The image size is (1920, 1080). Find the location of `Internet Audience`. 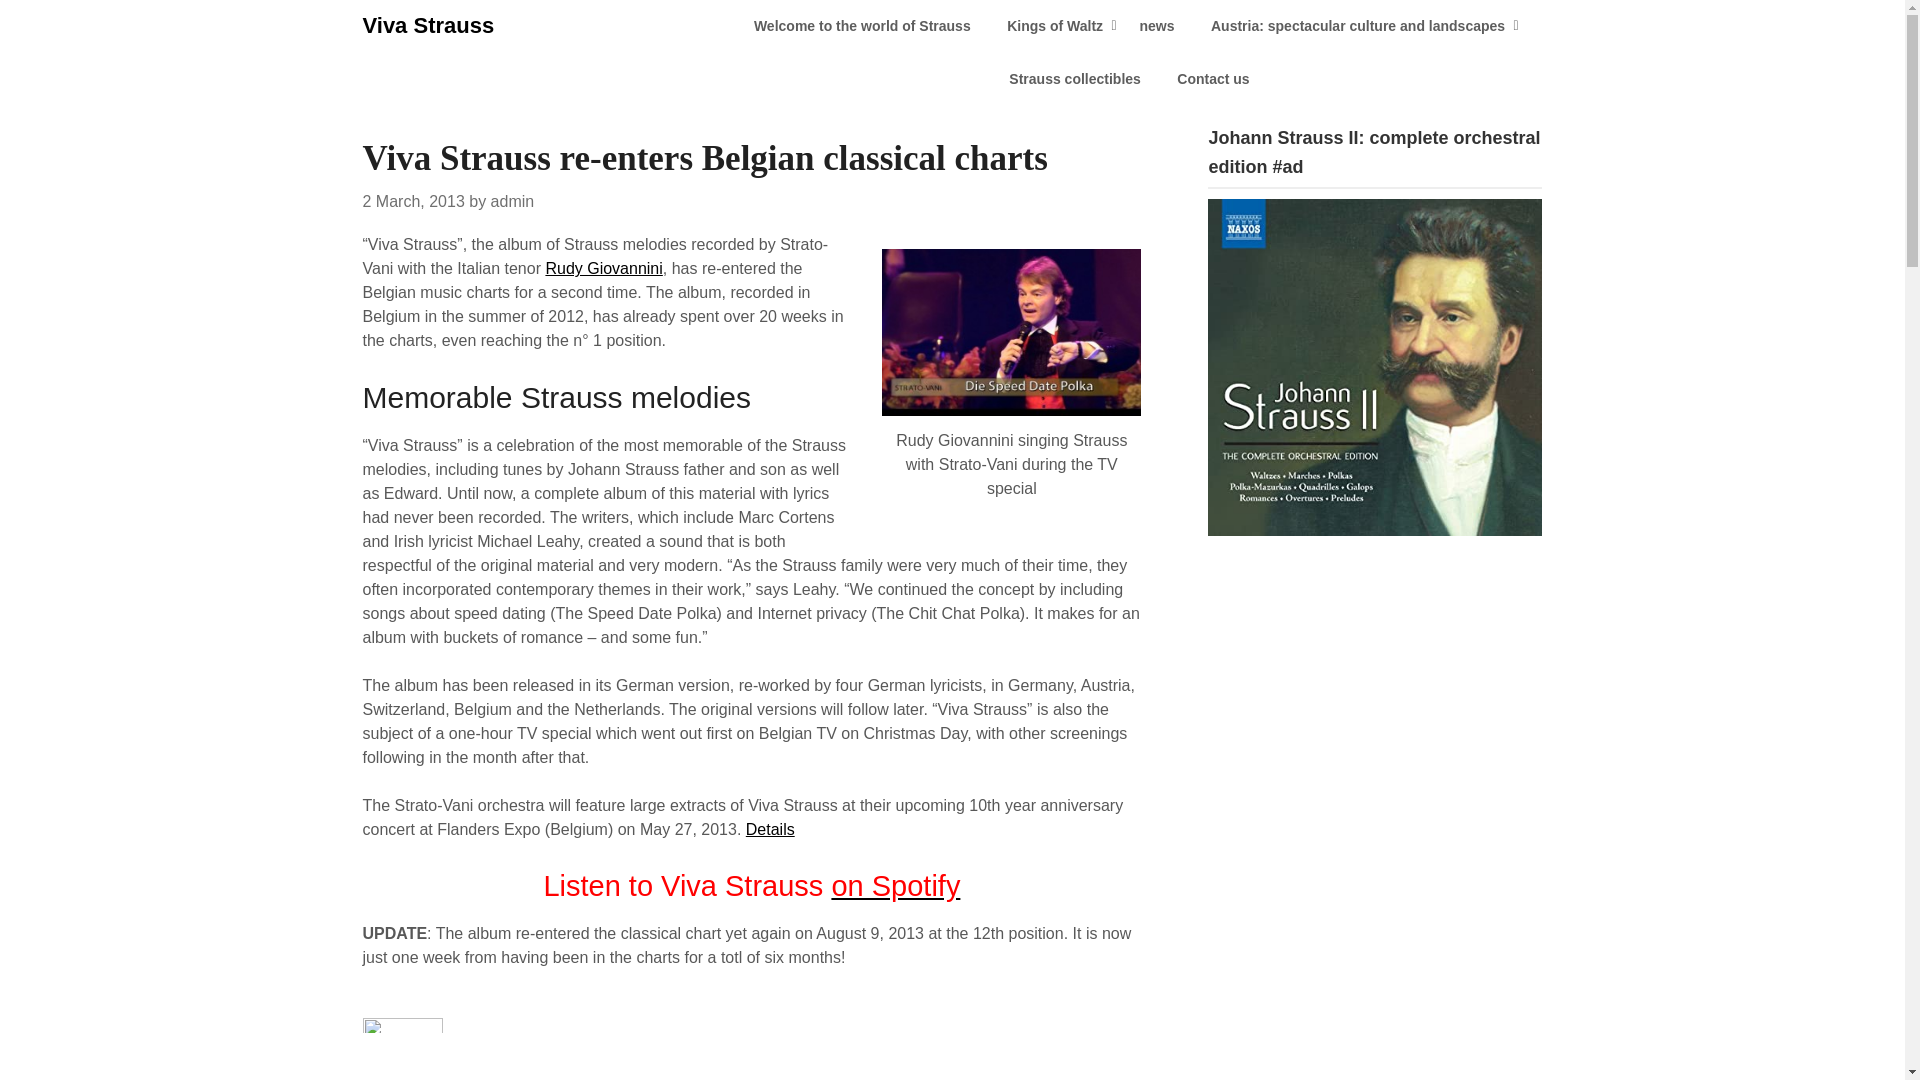

Internet Audience is located at coordinates (402, 1025).